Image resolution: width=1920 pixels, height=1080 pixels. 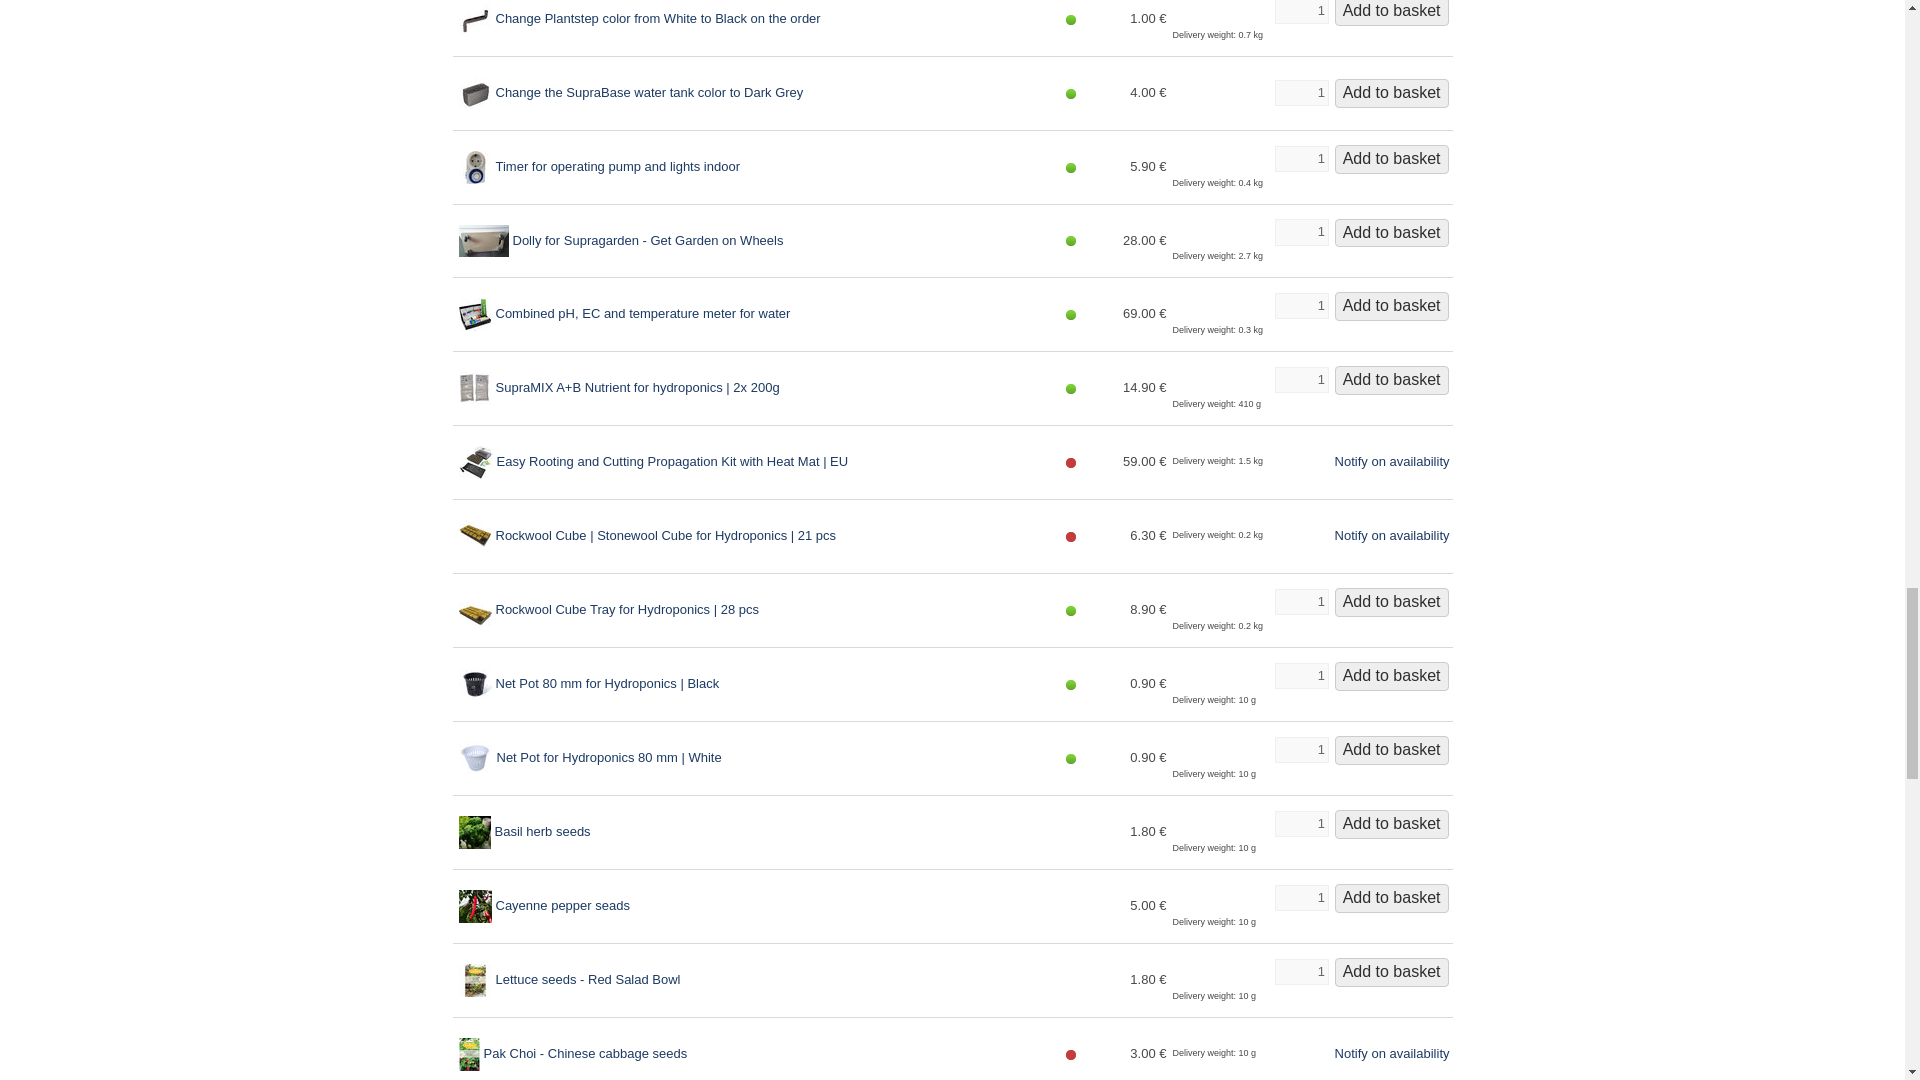 What do you see at coordinates (1301, 601) in the screenshot?
I see `1` at bounding box center [1301, 601].